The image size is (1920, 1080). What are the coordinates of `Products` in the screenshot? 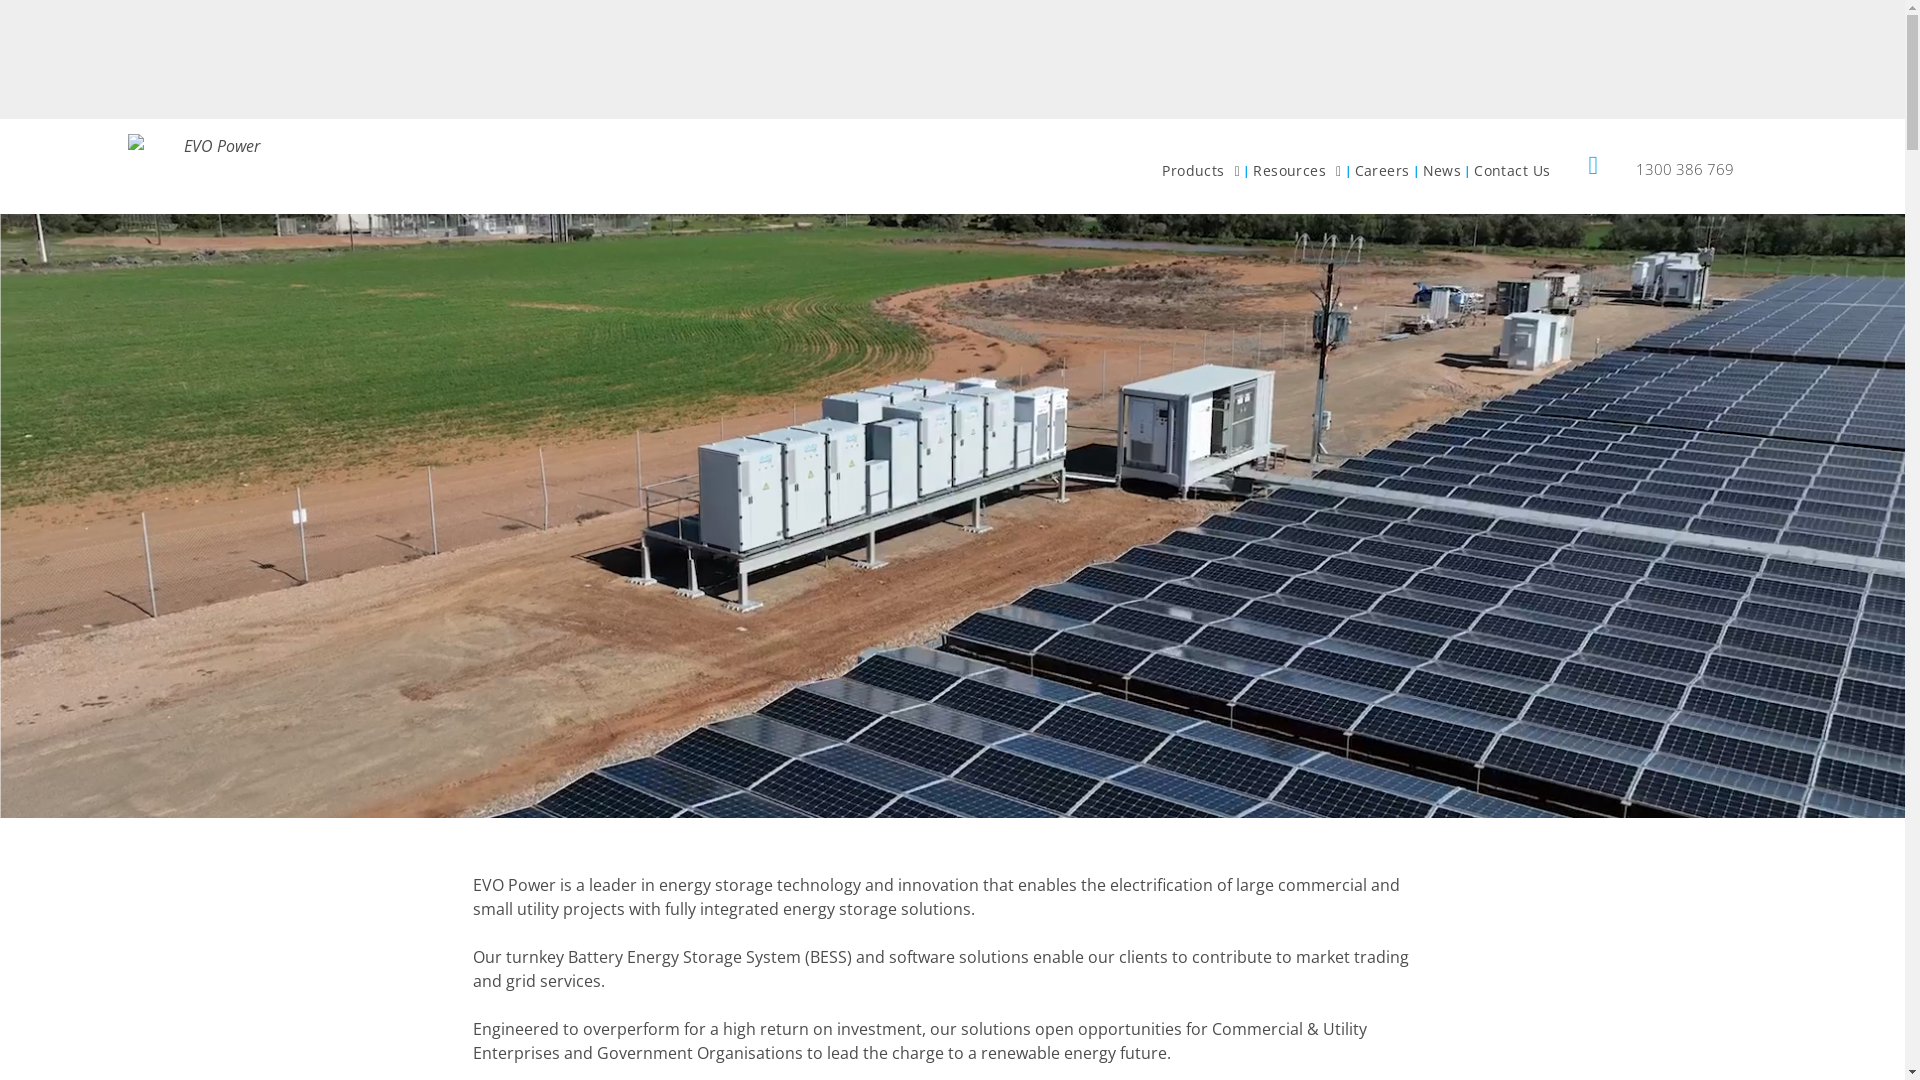 It's located at (1201, 171).